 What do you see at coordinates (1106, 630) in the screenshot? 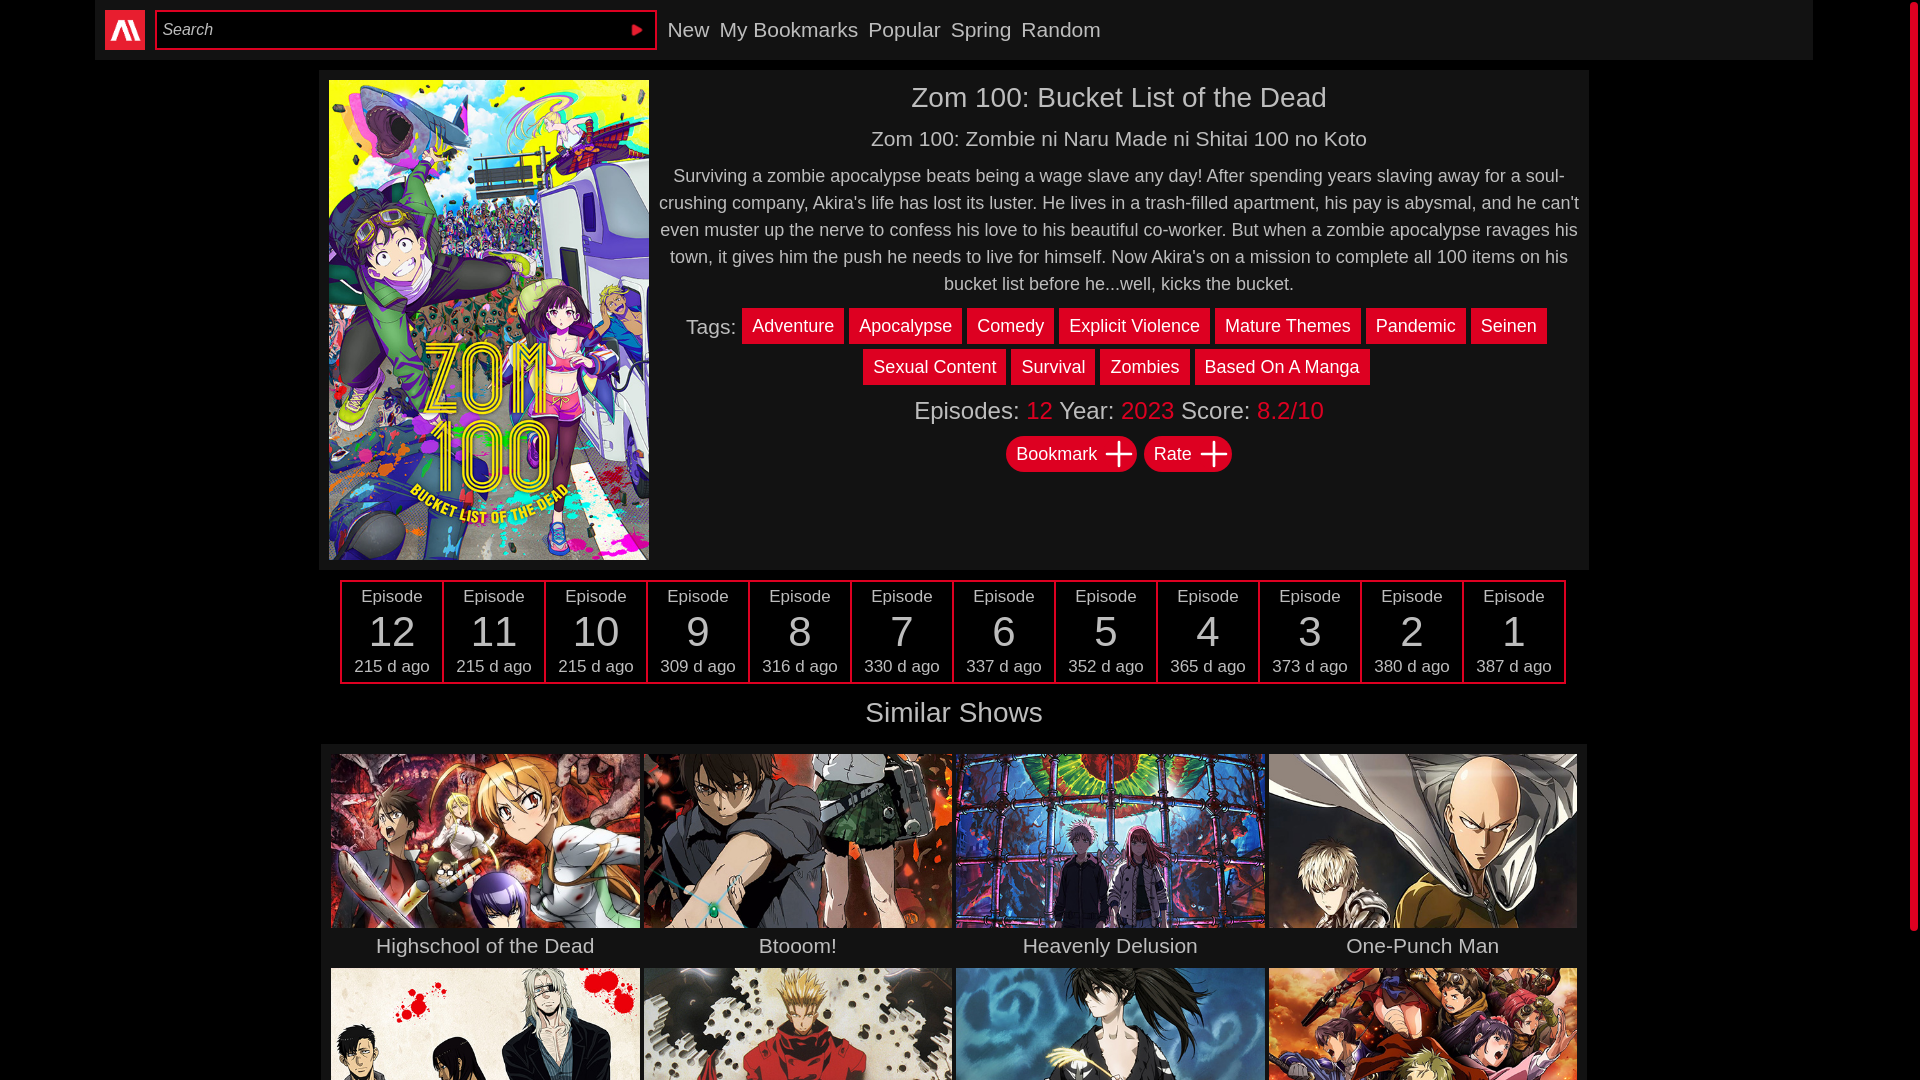
I see `Popular` at bounding box center [1106, 630].